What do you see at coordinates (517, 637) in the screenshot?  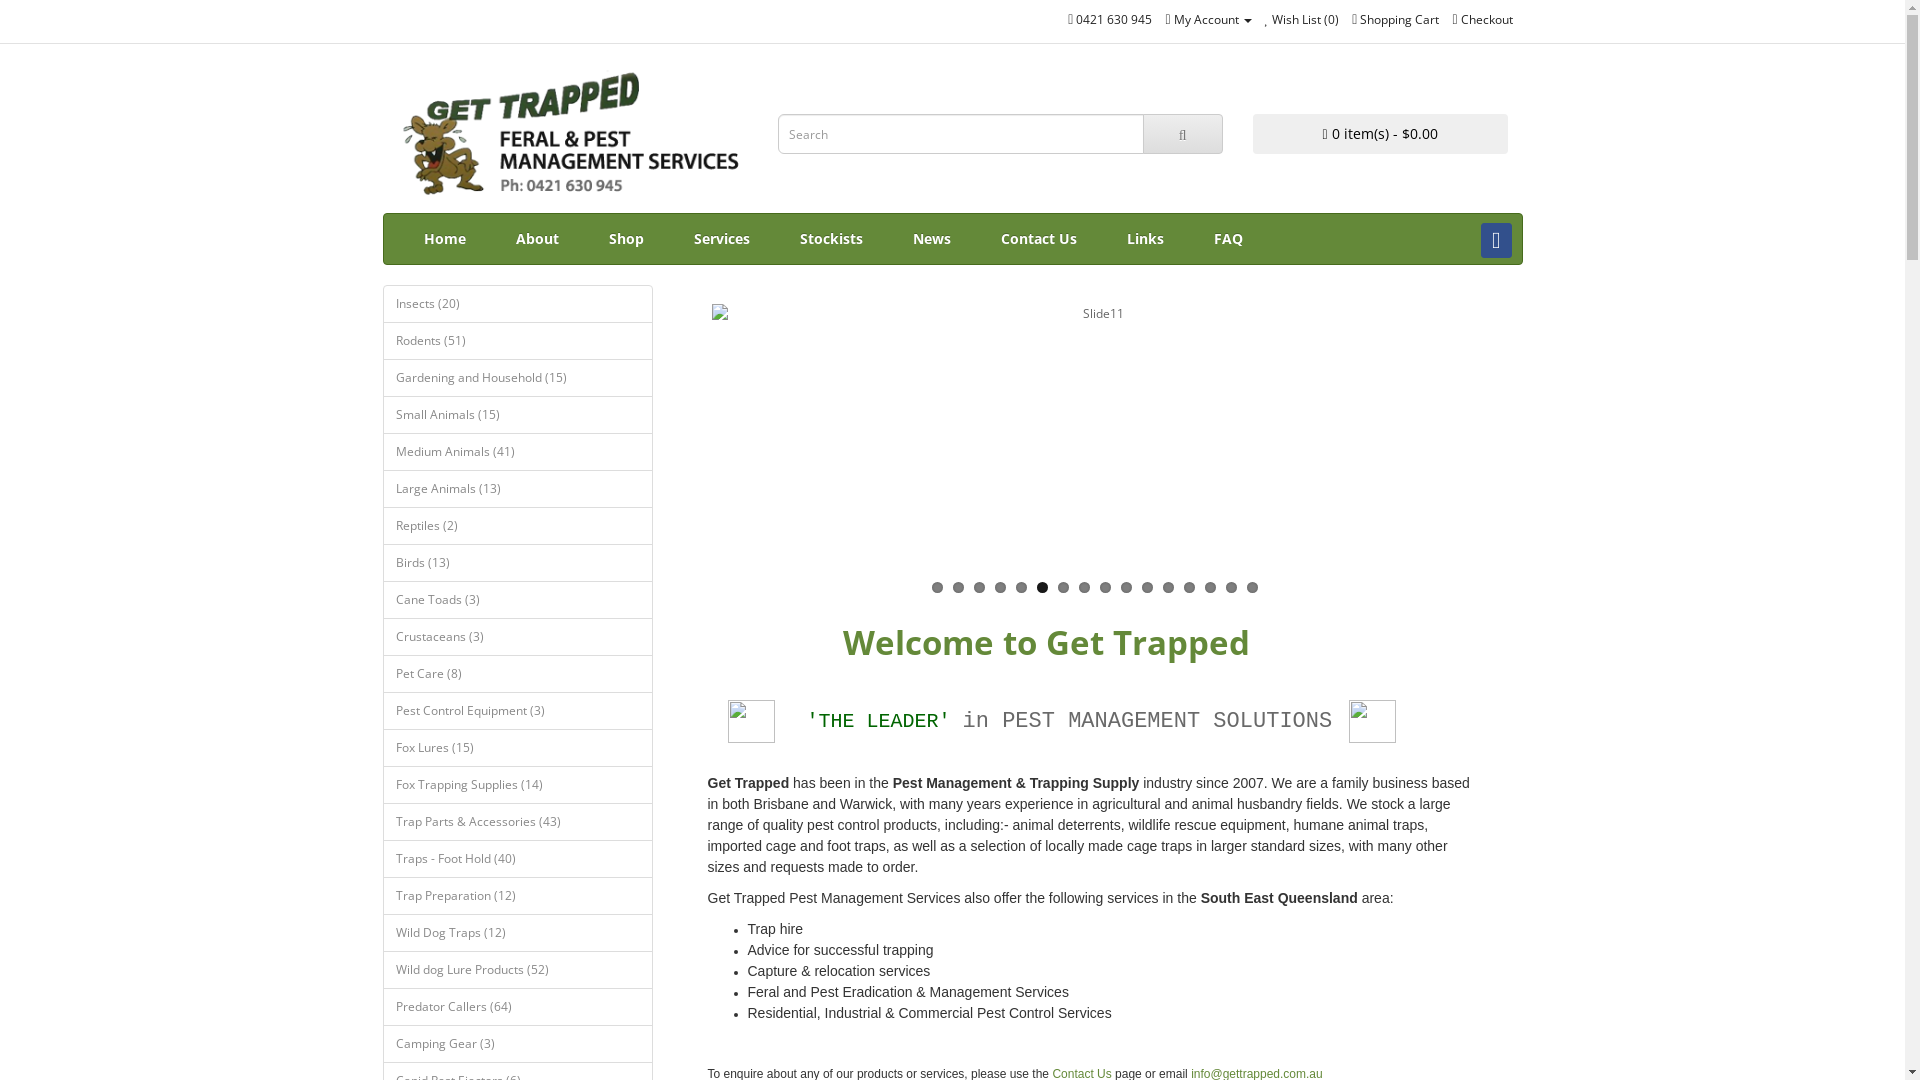 I see `Crustaceans (3)` at bounding box center [517, 637].